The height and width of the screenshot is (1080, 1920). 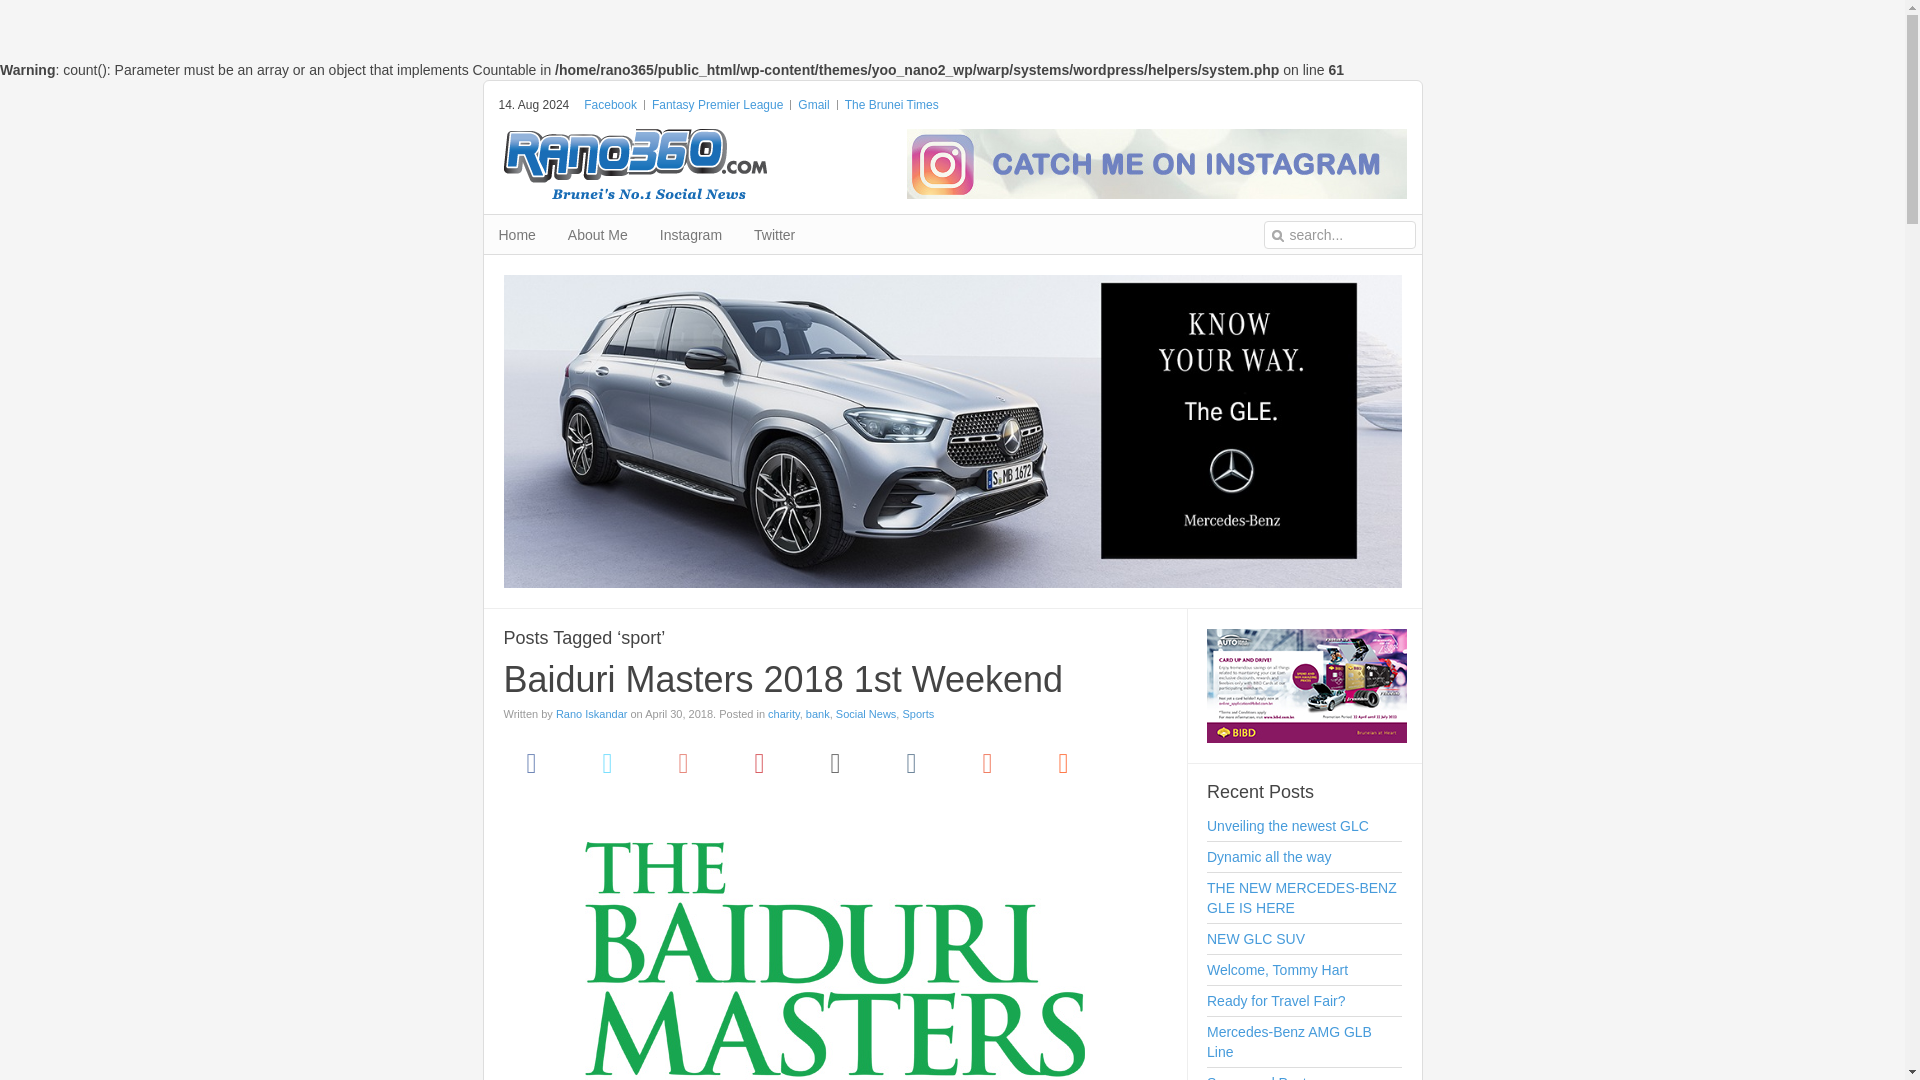 I want to click on Social News, so click(x=866, y=714).